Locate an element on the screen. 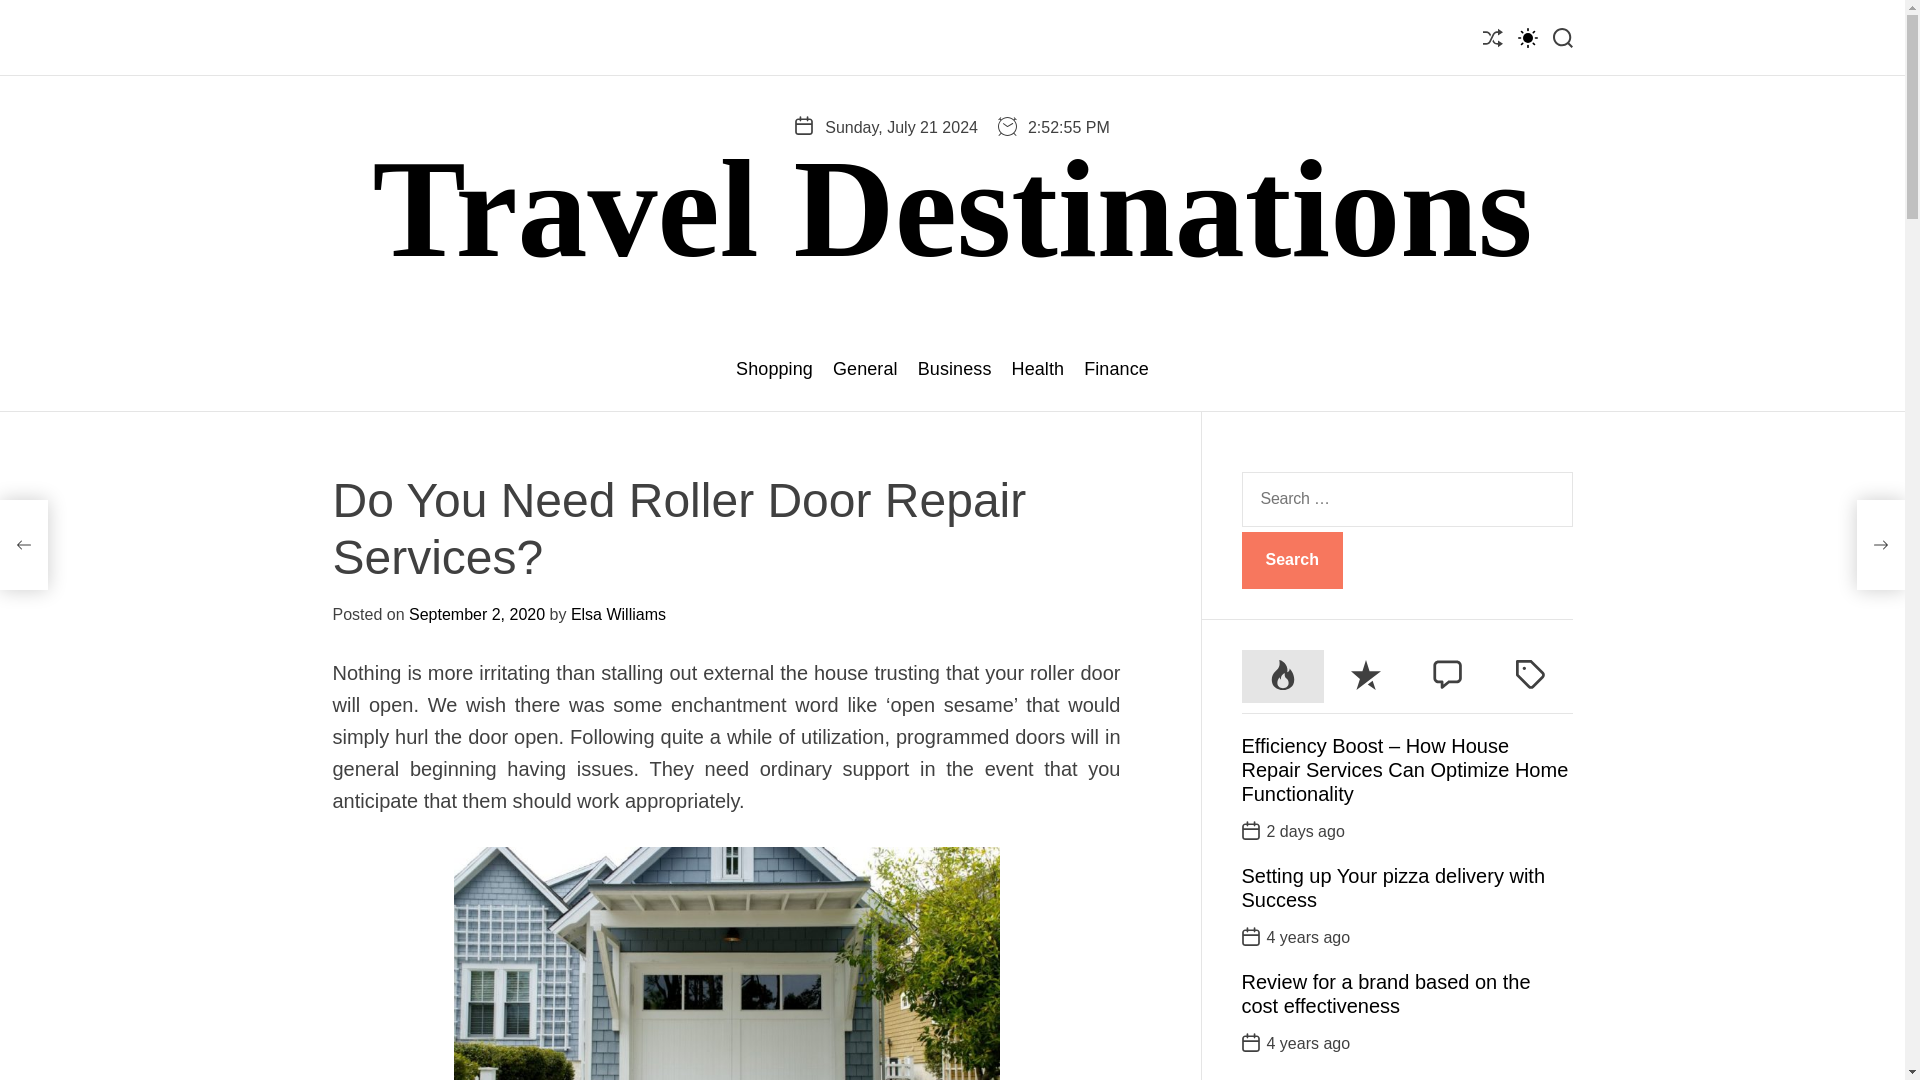 The width and height of the screenshot is (1920, 1080). Travel Destinations is located at coordinates (952, 208).